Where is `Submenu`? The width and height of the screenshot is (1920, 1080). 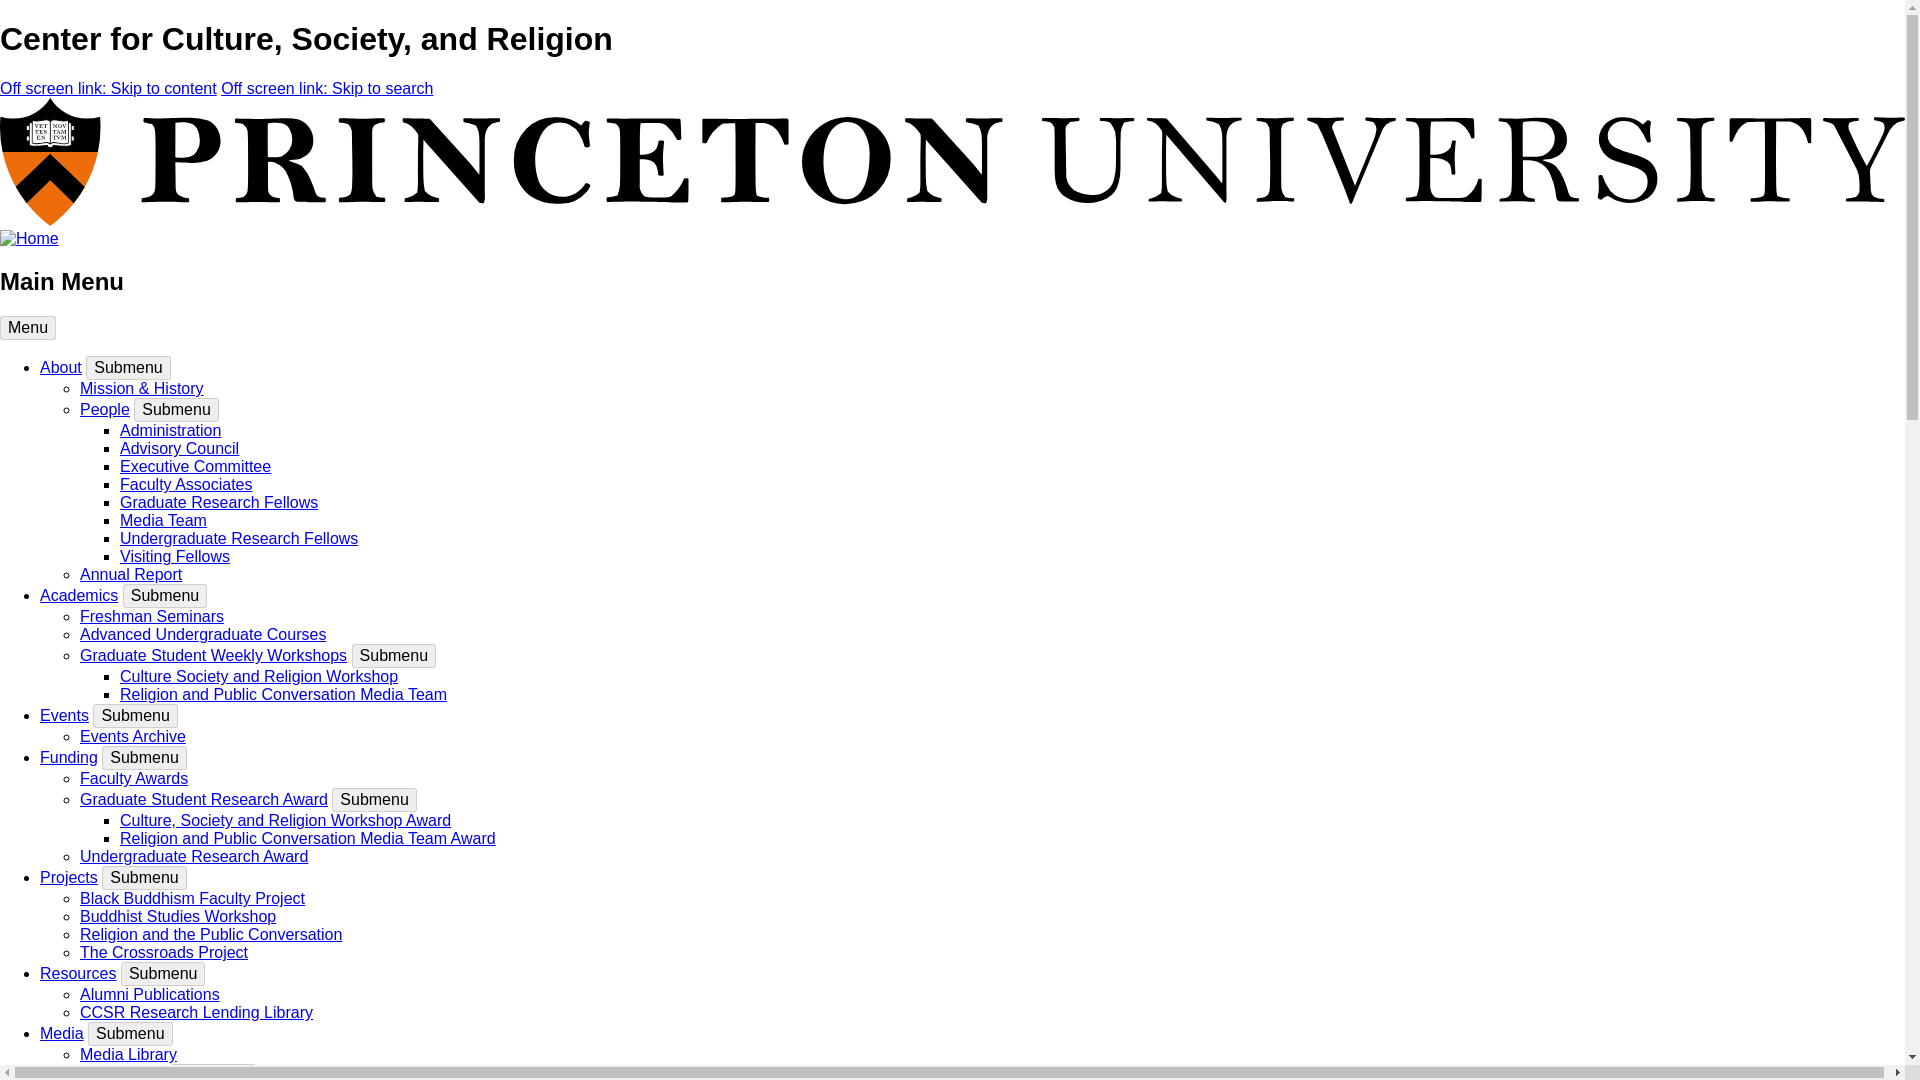
Submenu is located at coordinates (135, 716).